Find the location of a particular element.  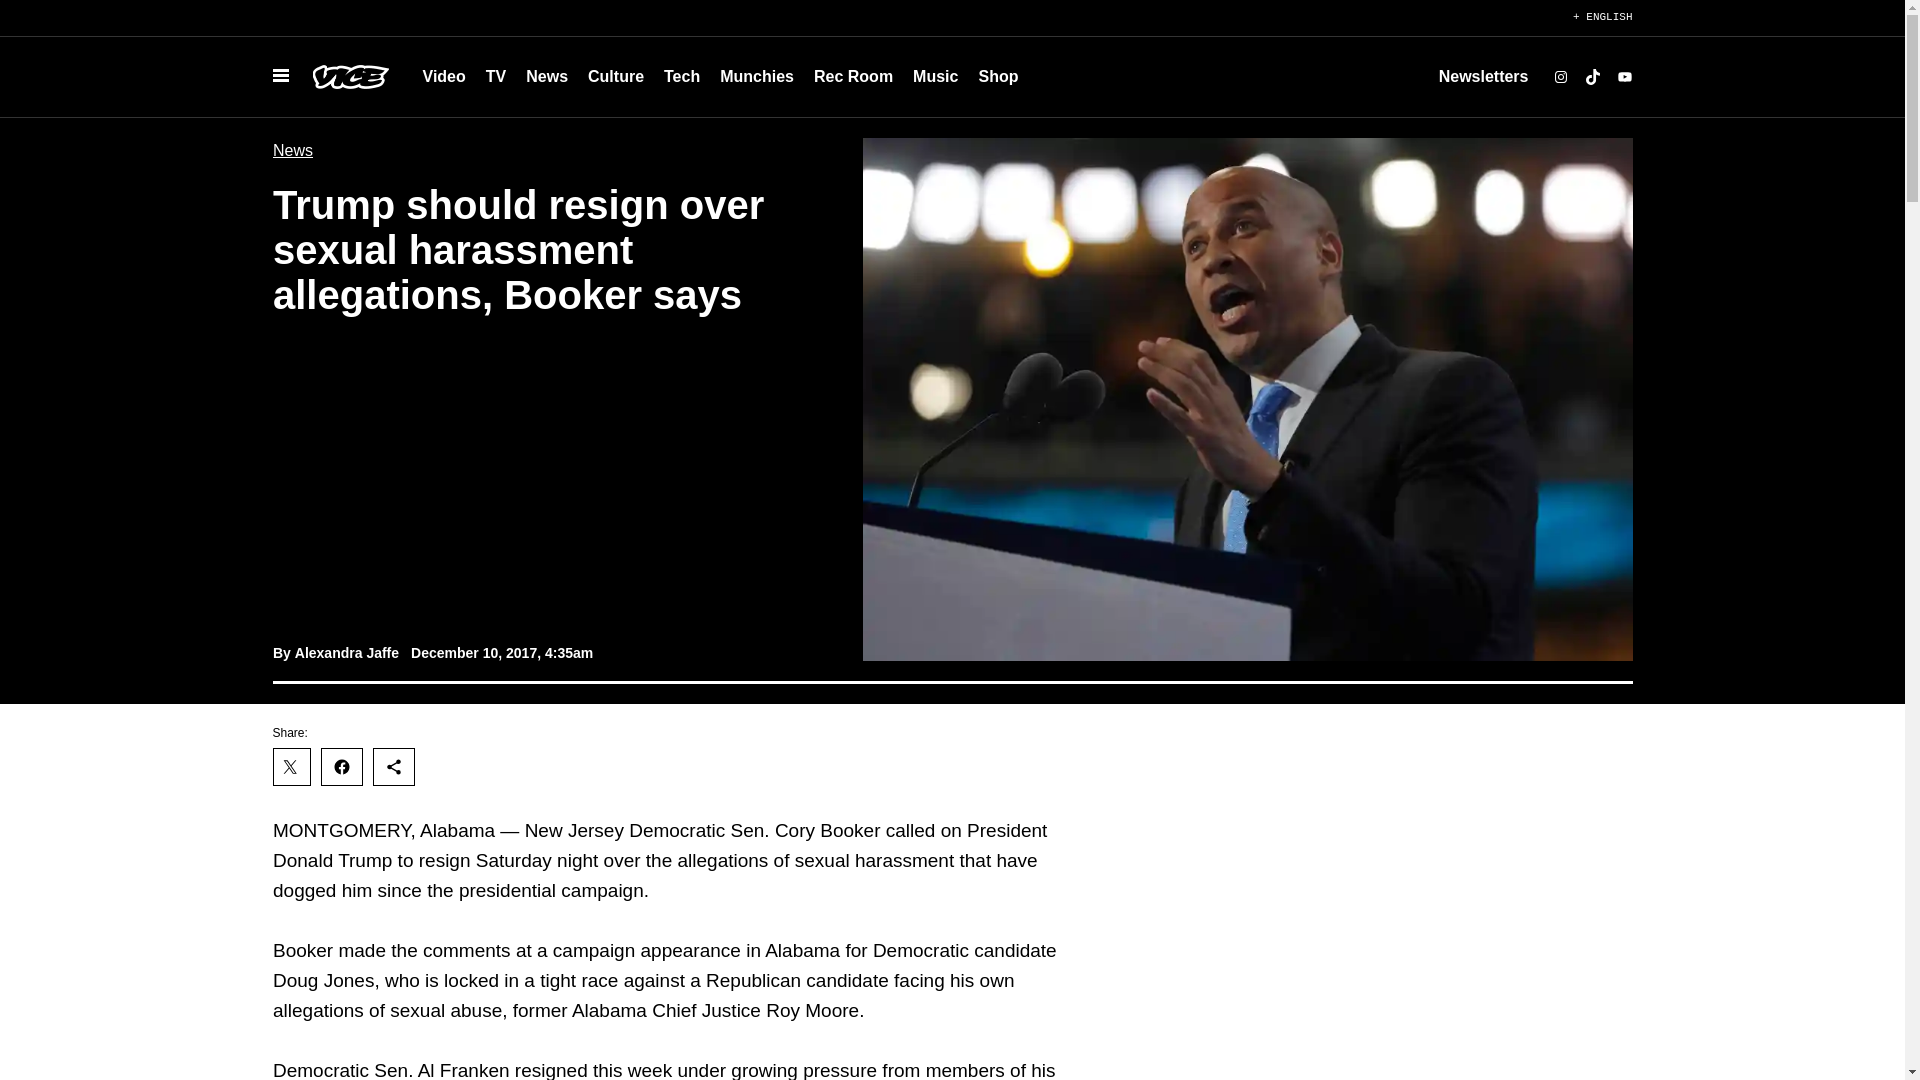

Music is located at coordinates (934, 76).